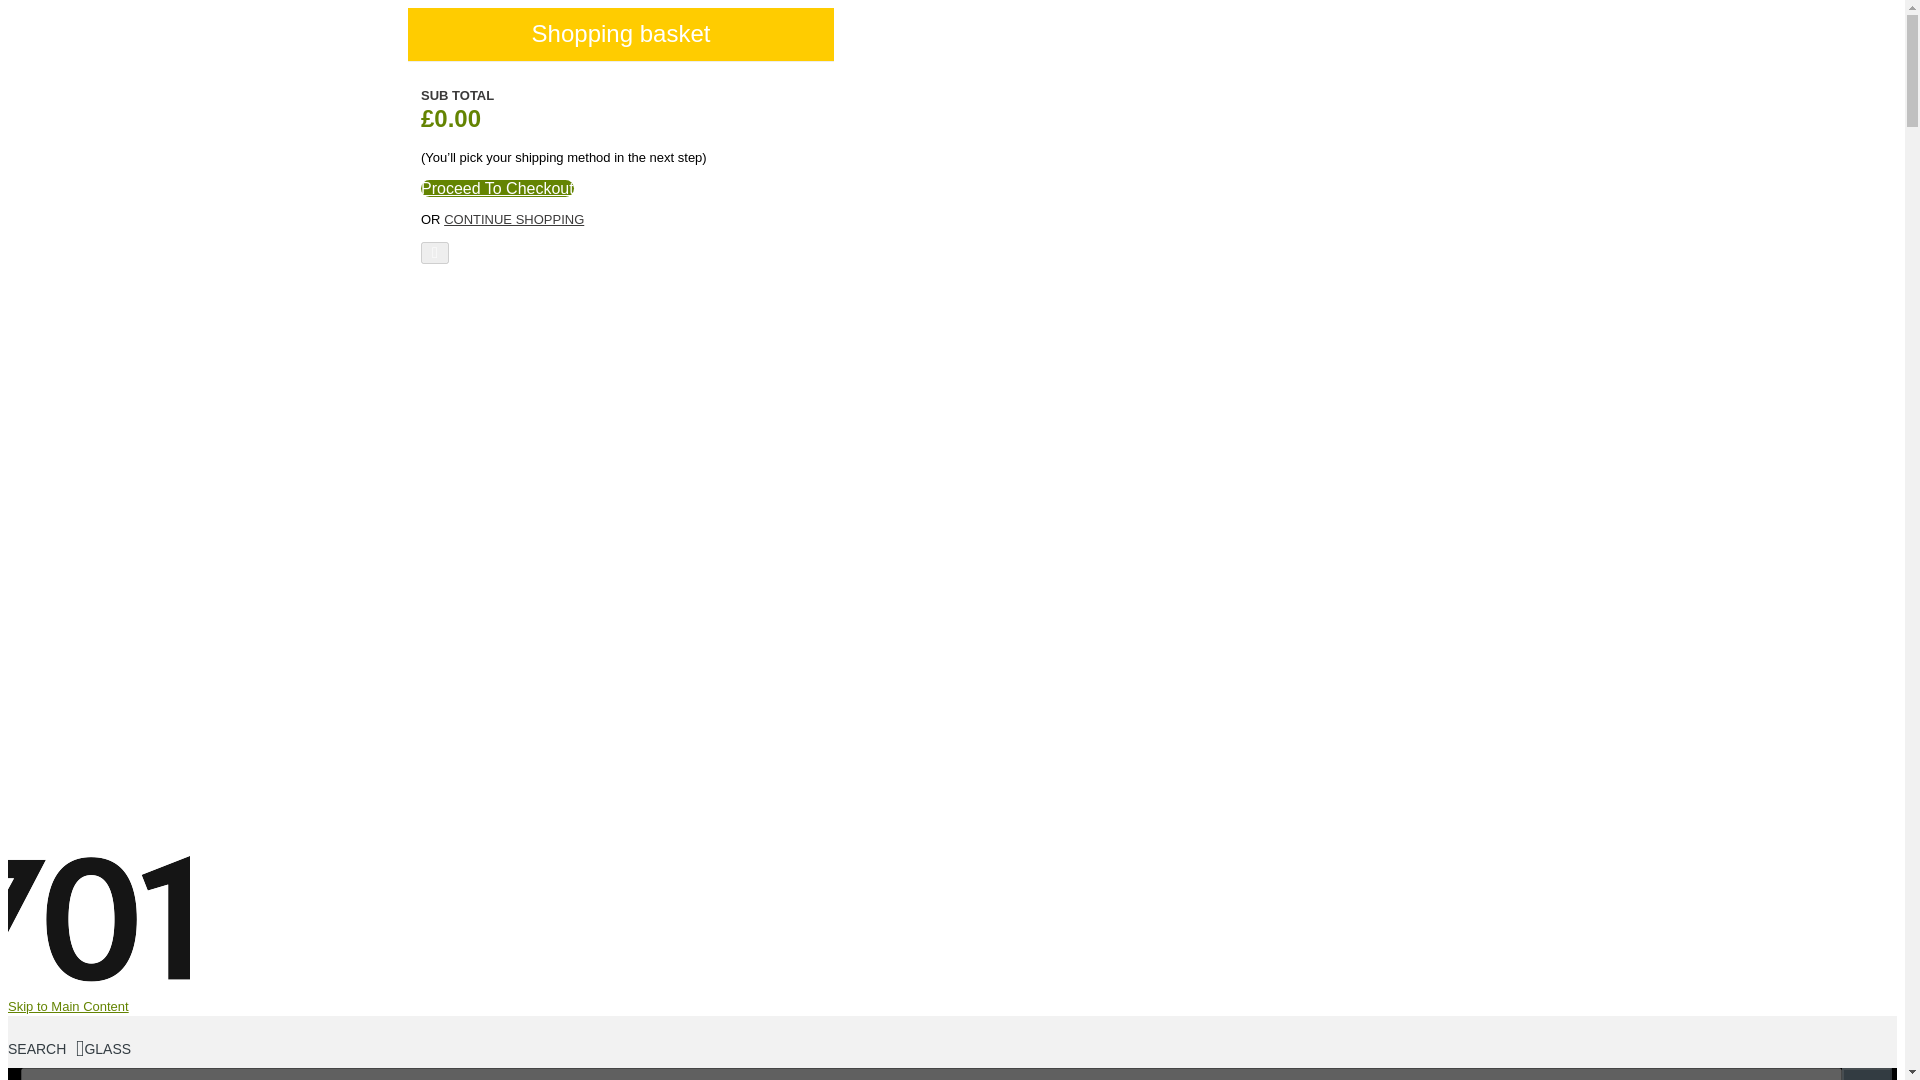 The image size is (1920, 1080). I want to click on SEARCHGLASS, so click(68, 1048).